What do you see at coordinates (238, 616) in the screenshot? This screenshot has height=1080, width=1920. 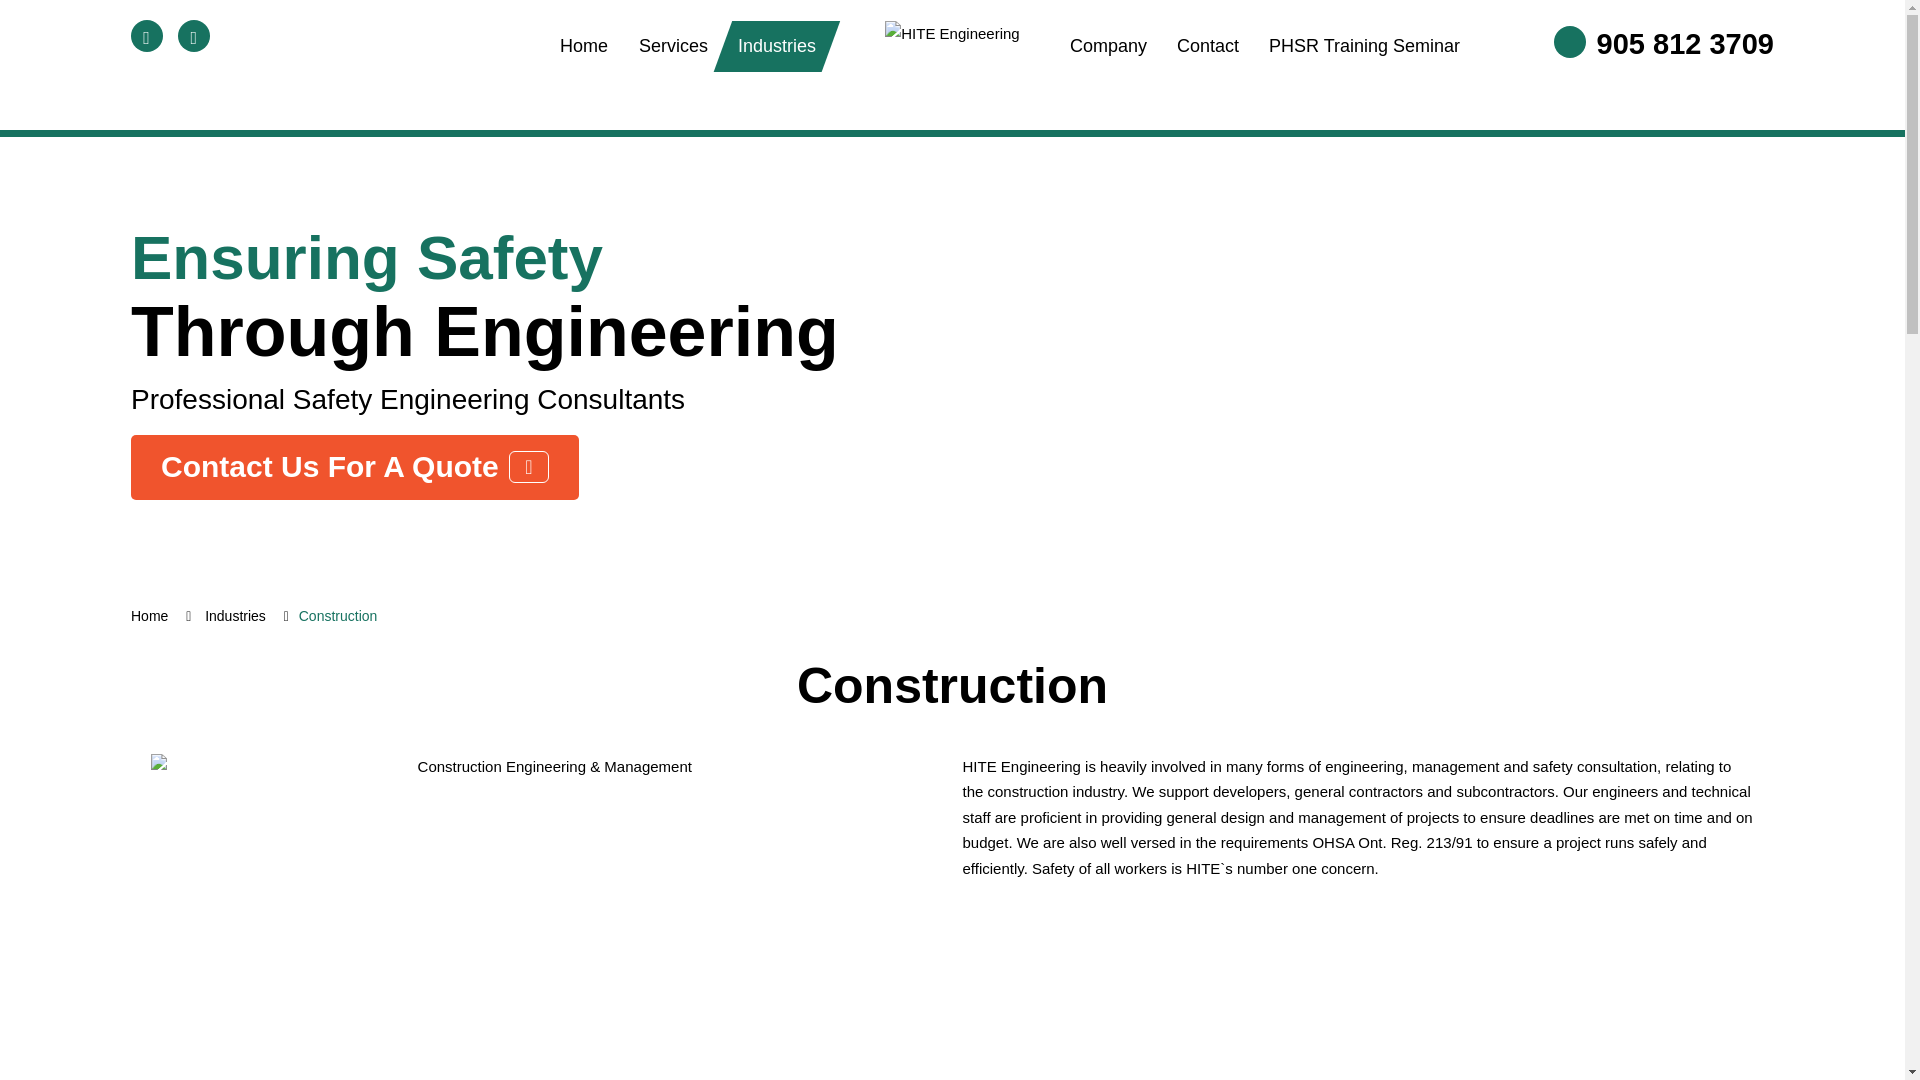 I see `Industries` at bounding box center [238, 616].